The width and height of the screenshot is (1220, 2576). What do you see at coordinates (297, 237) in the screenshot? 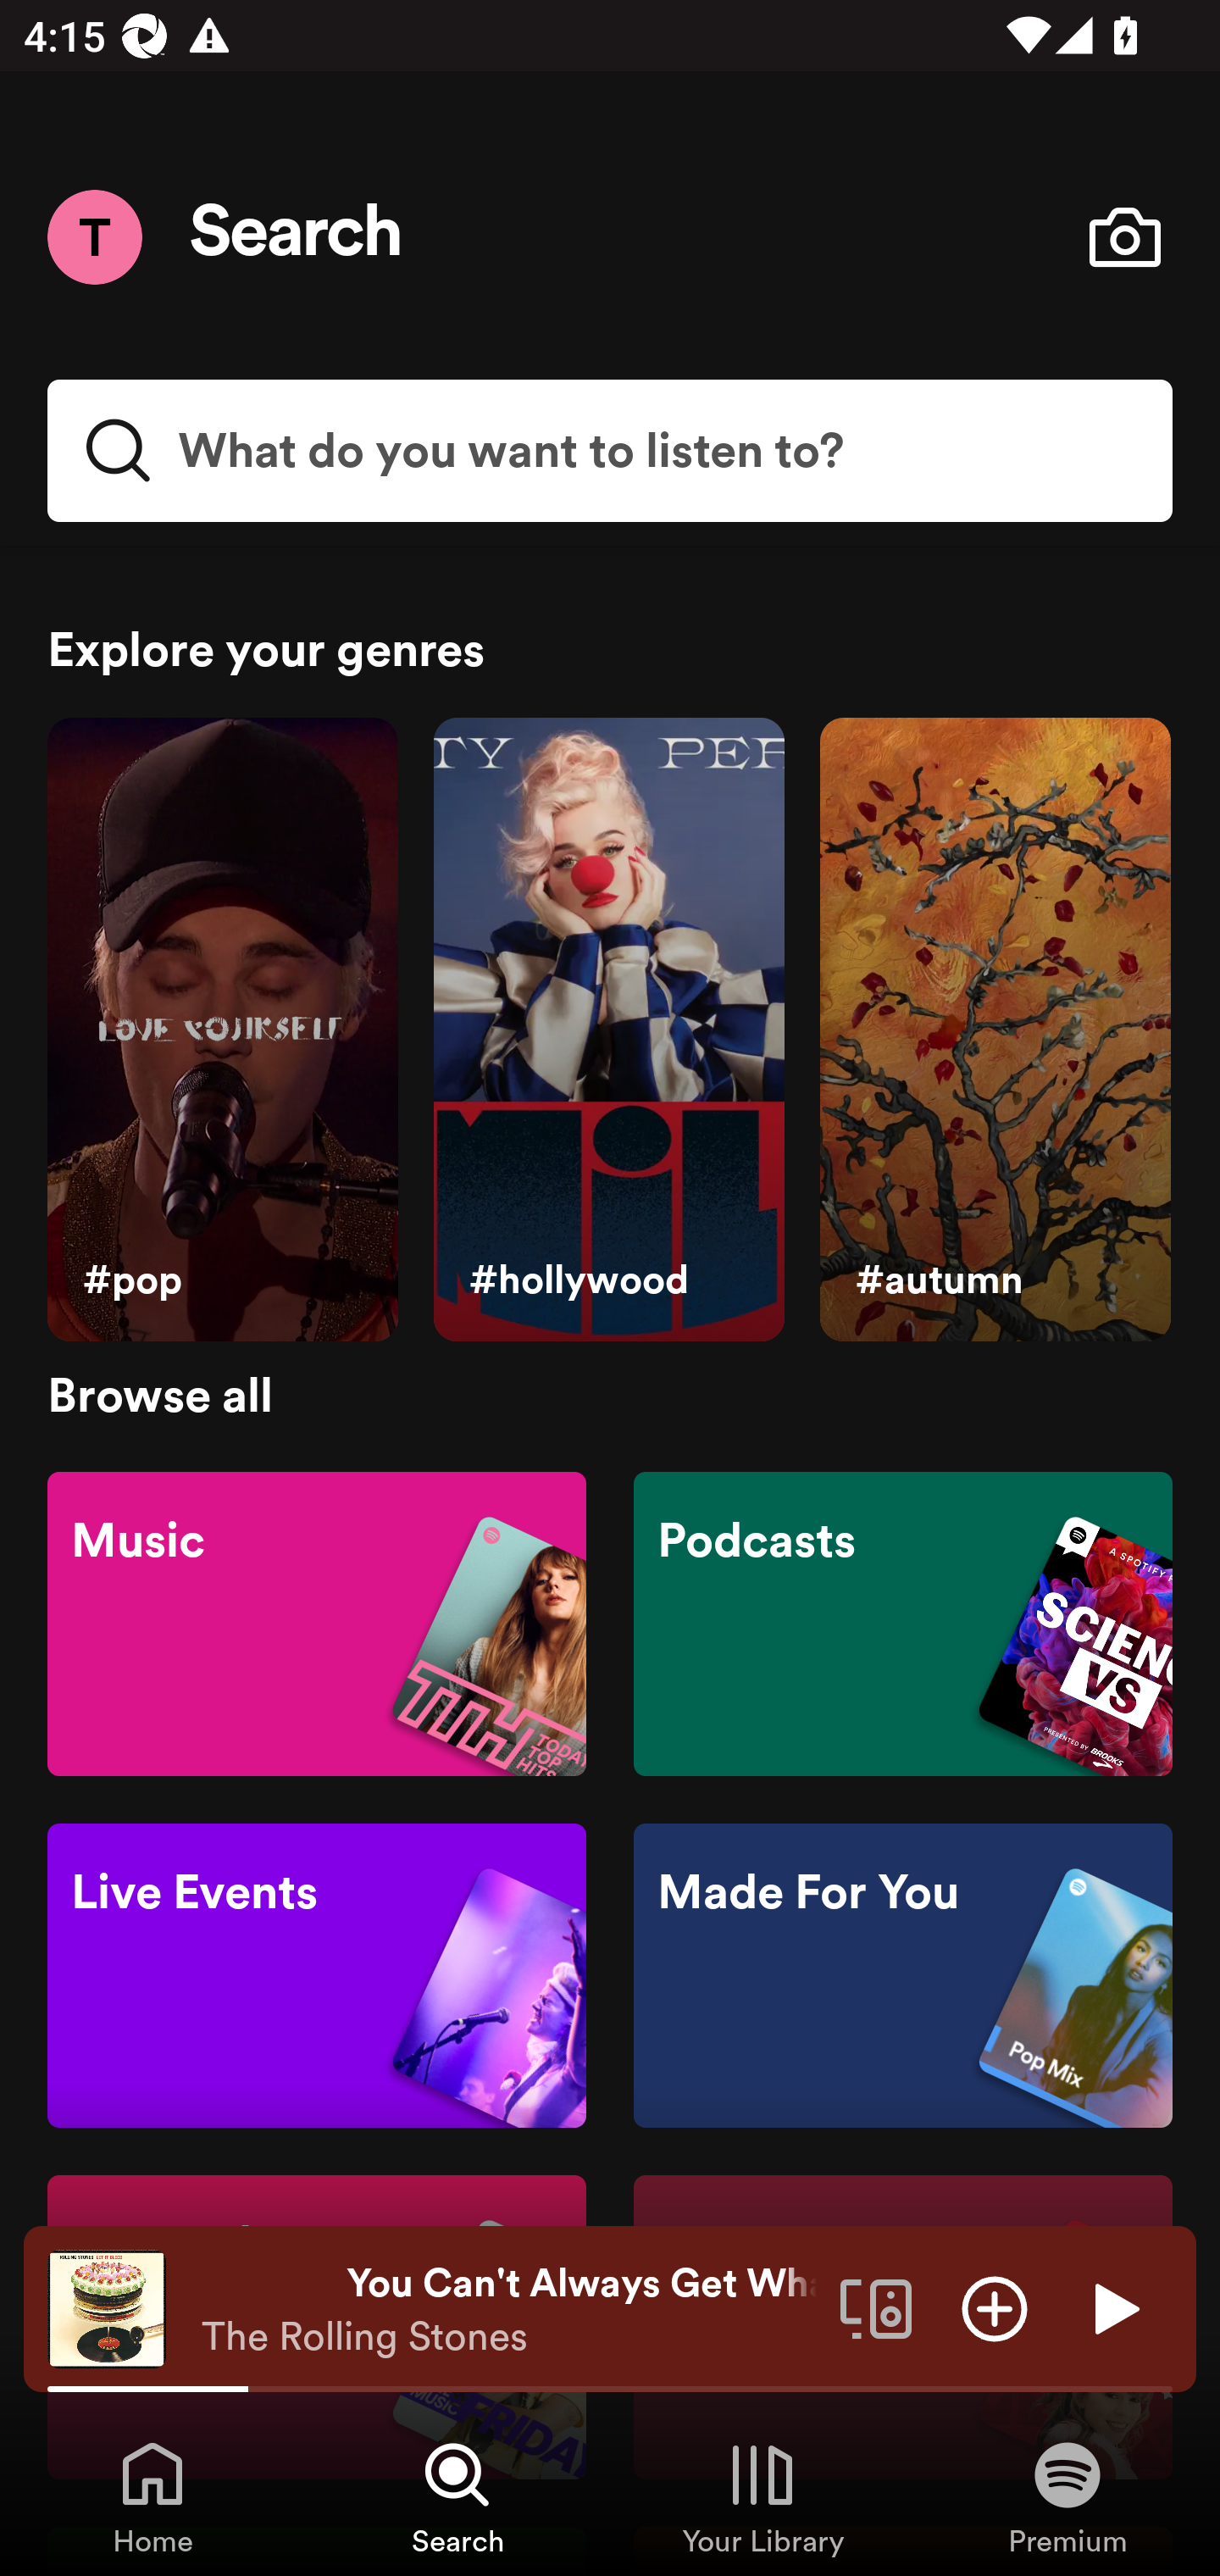
I see `Search` at bounding box center [297, 237].